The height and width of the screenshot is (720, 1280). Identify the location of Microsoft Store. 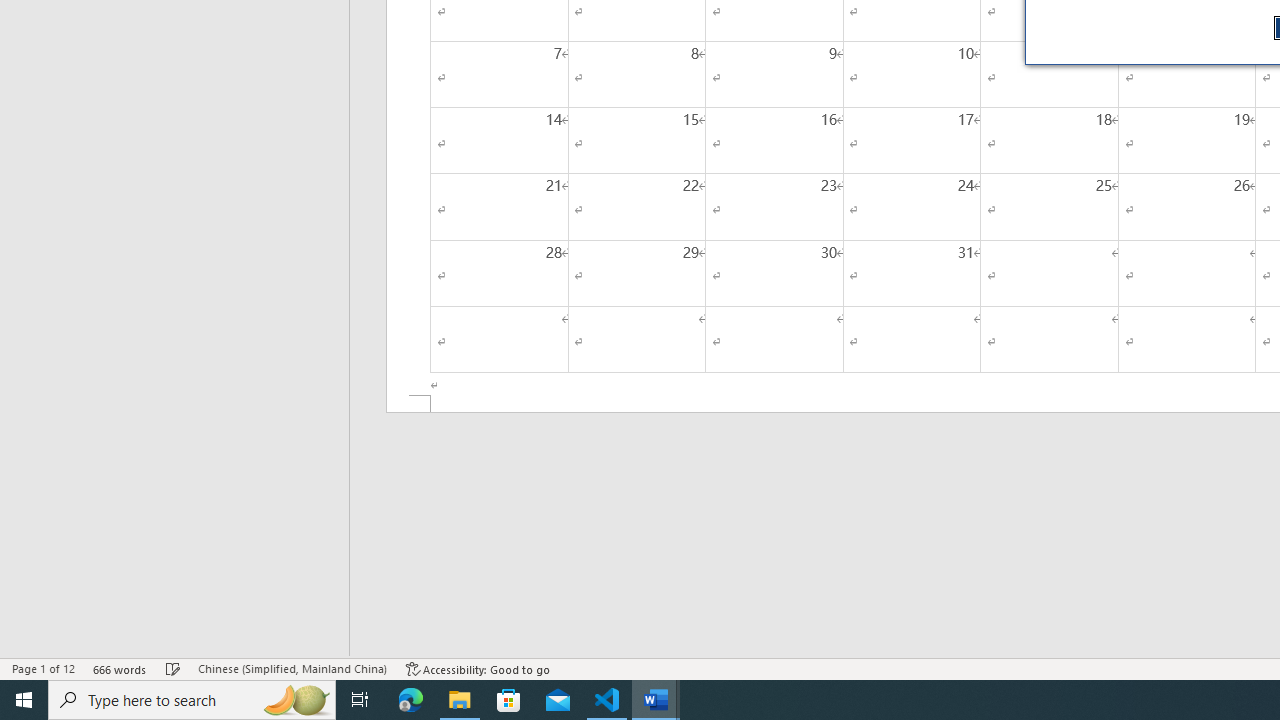
(509, 700).